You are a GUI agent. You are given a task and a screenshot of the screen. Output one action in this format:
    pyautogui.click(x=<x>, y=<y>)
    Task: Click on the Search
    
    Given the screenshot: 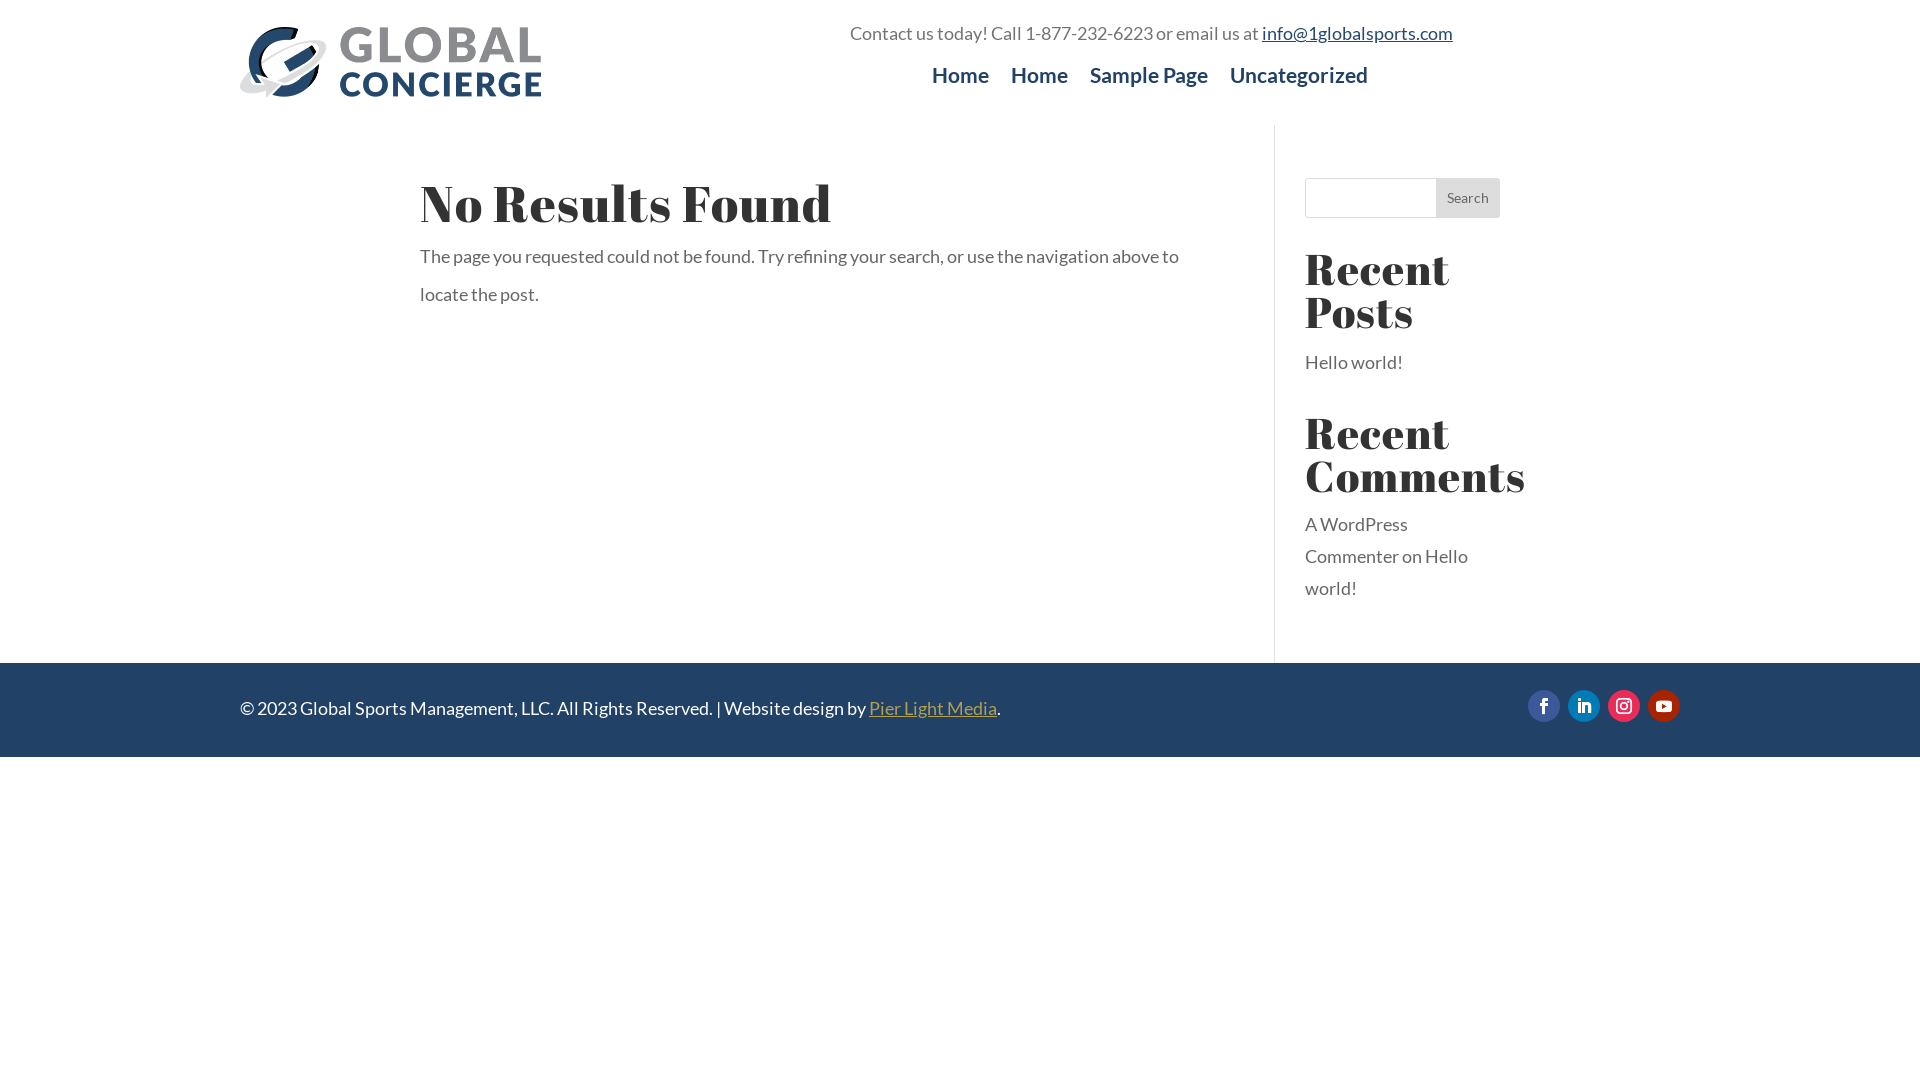 What is the action you would take?
    pyautogui.click(x=1468, y=198)
    